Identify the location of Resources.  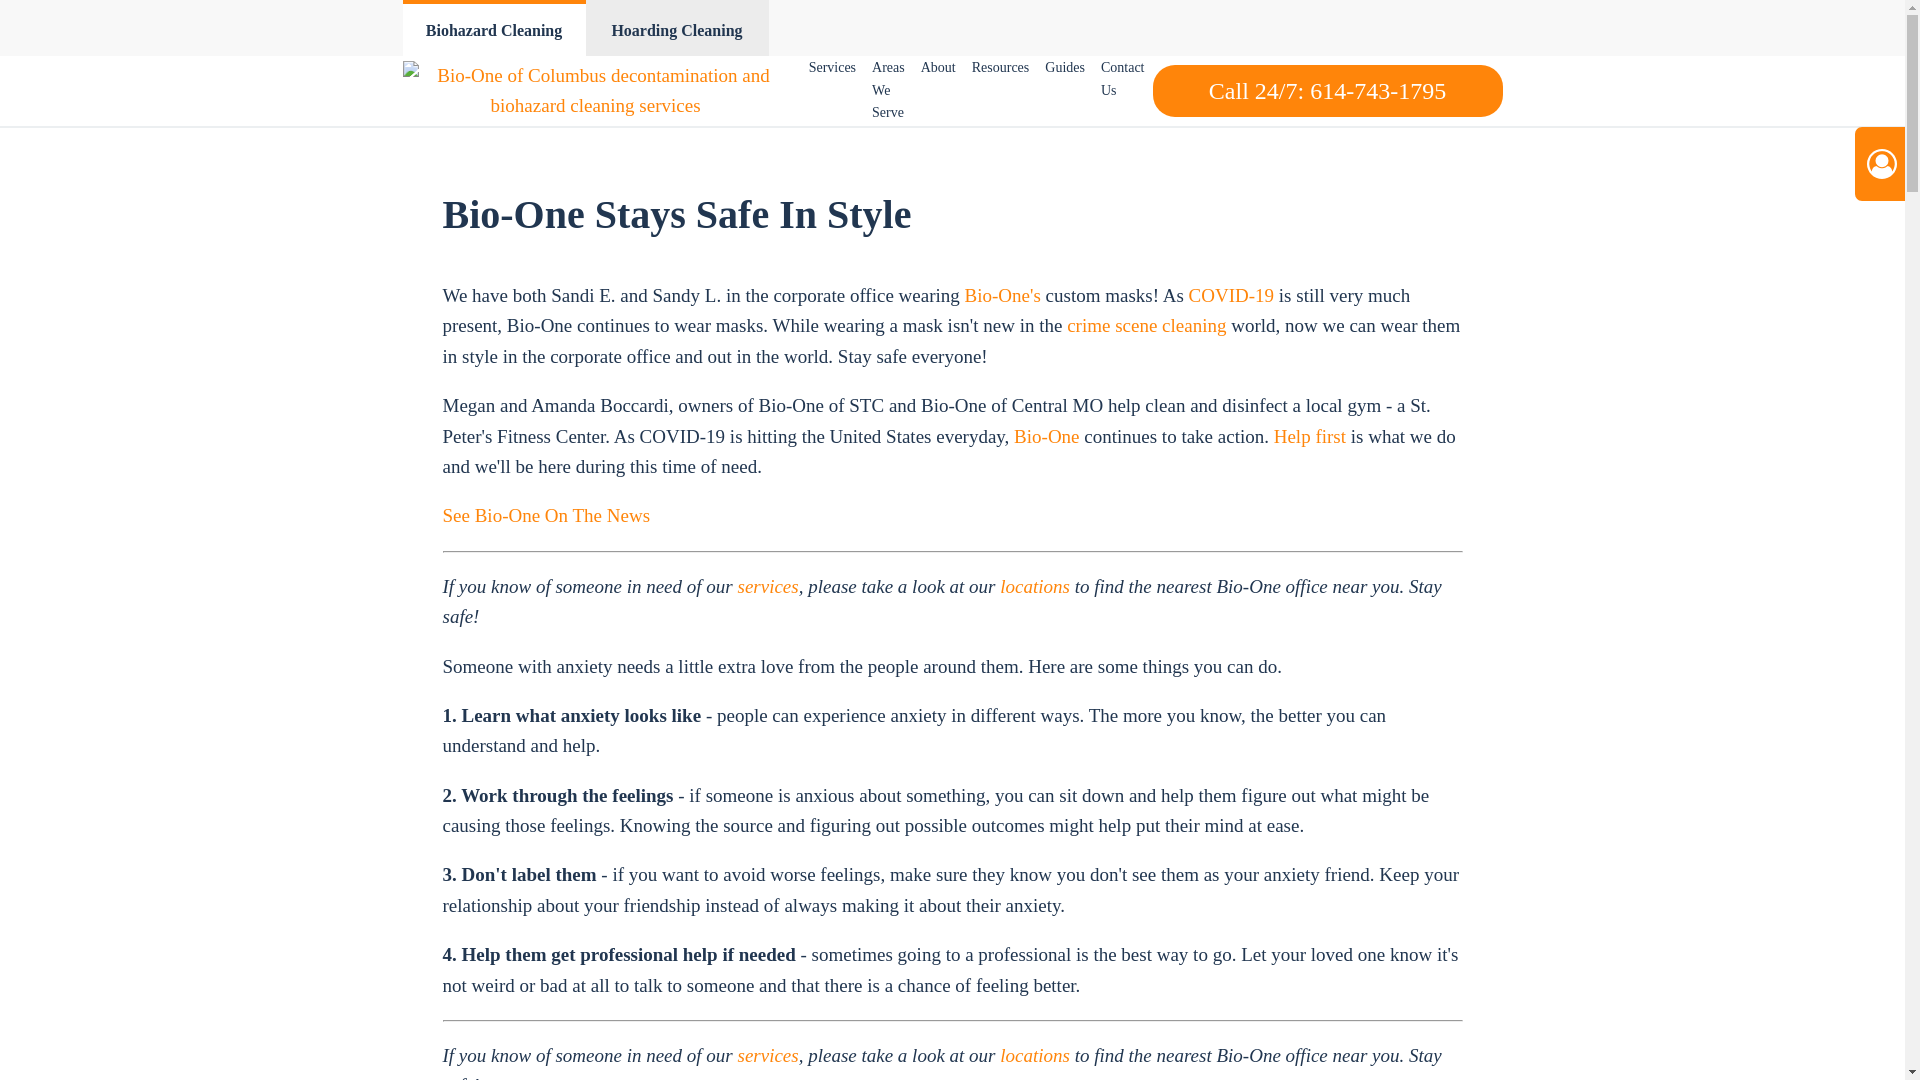
(1000, 68).